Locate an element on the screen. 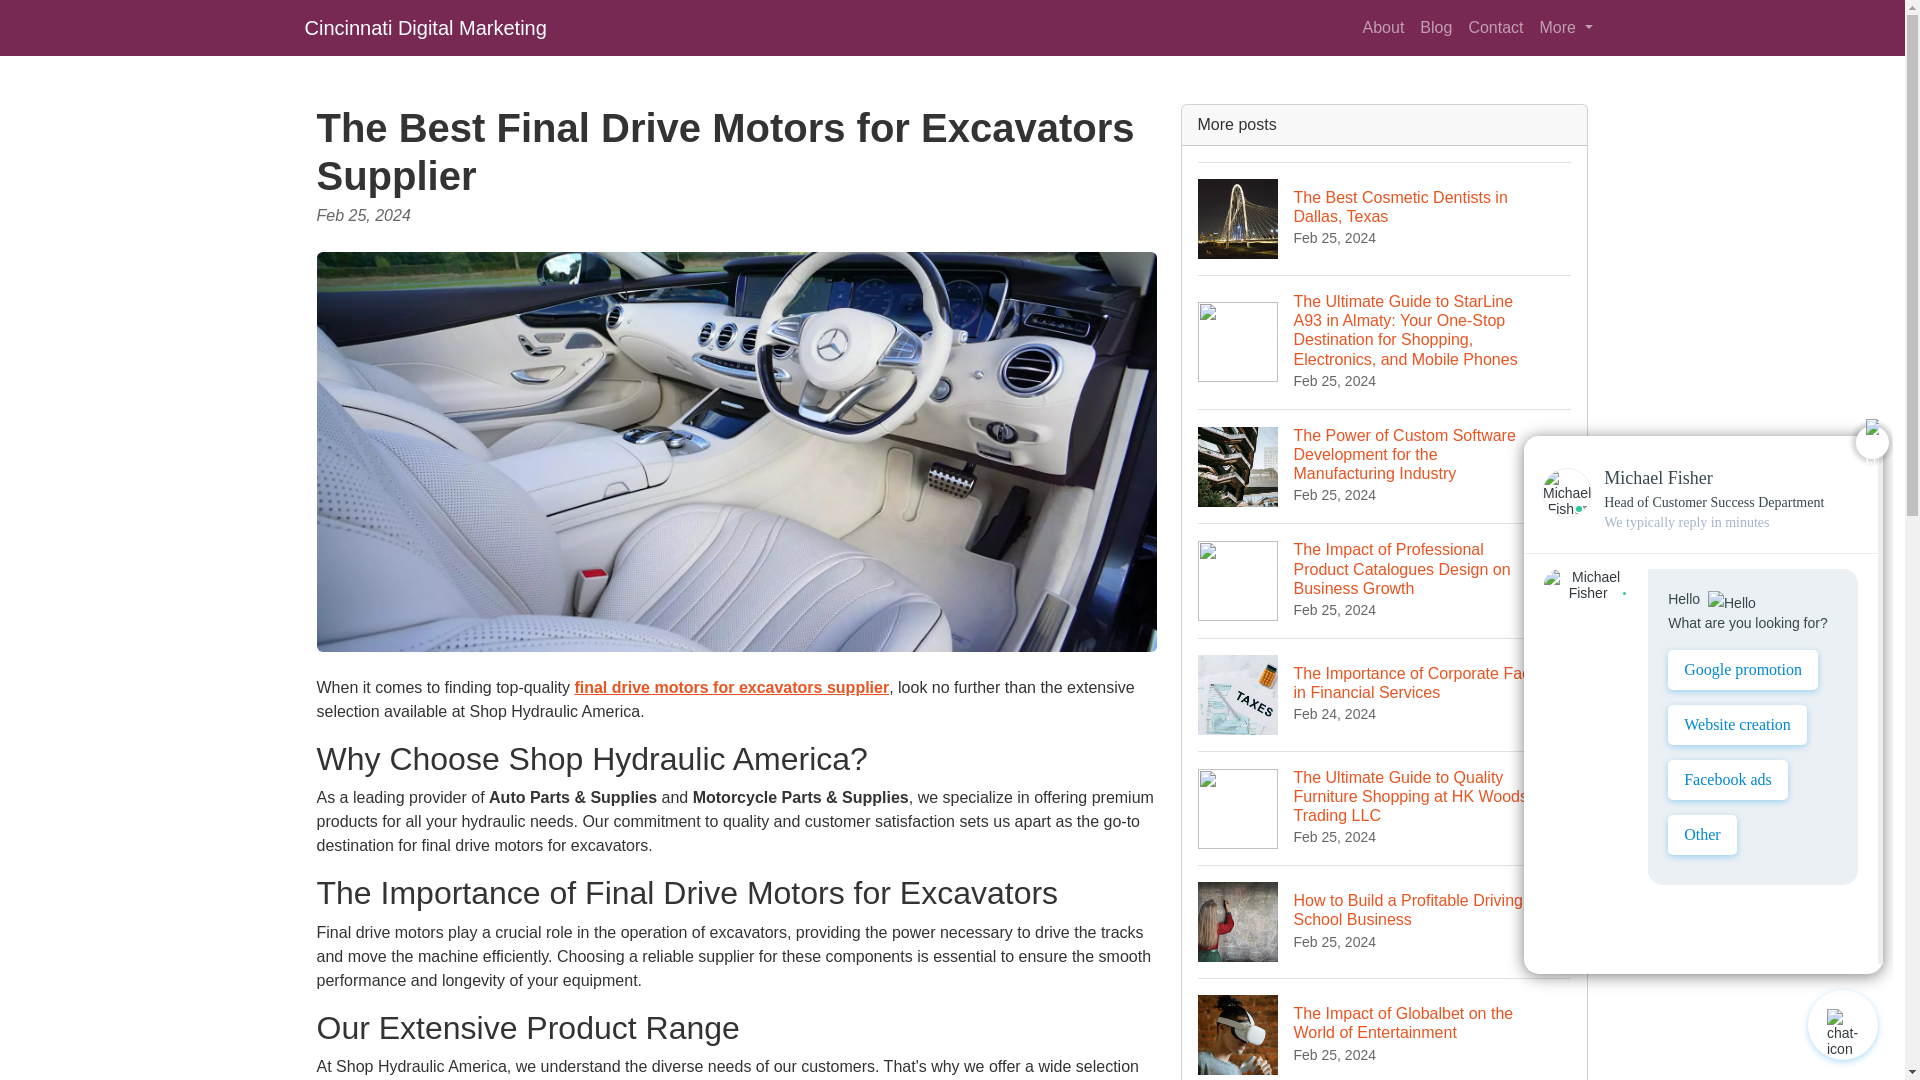 The width and height of the screenshot is (1920, 1080). Cincinnati Digital Marketing is located at coordinates (424, 27).